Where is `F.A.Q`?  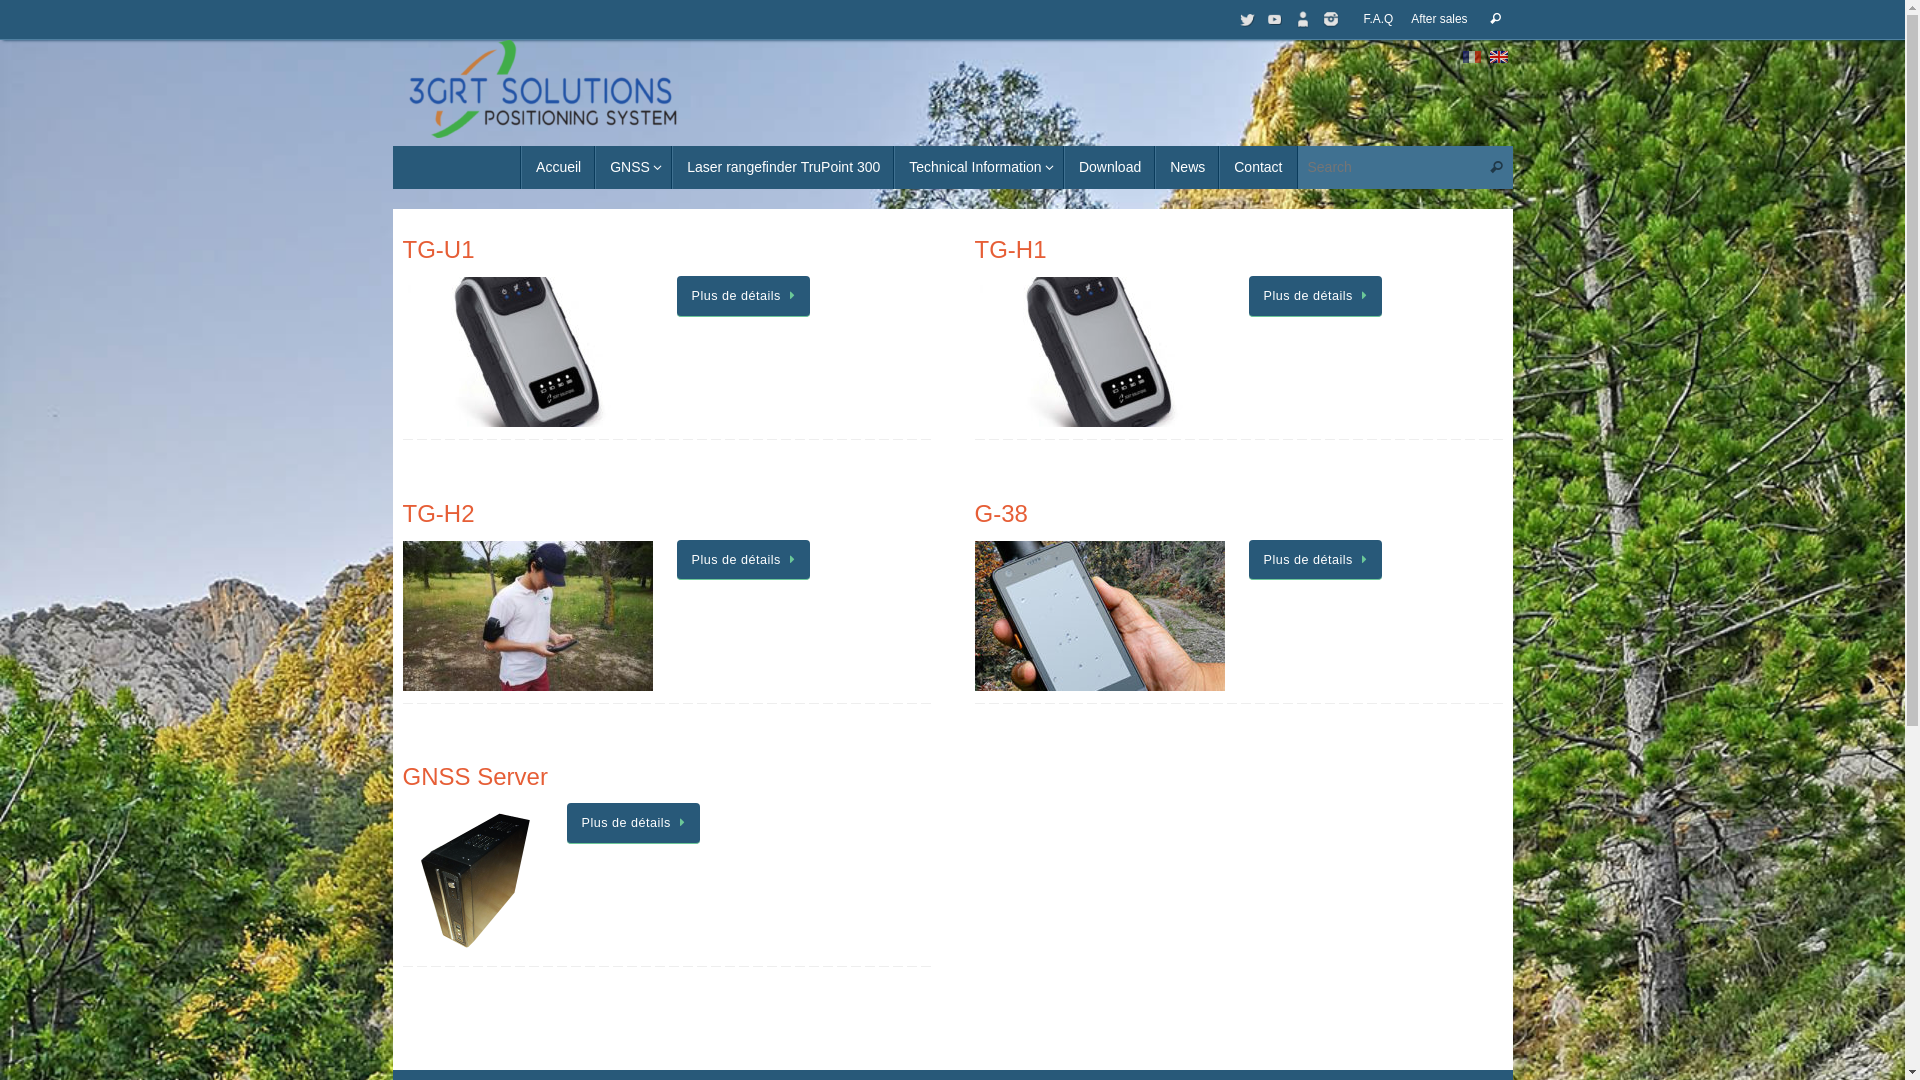
F.A.Q is located at coordinates (1379, 20).